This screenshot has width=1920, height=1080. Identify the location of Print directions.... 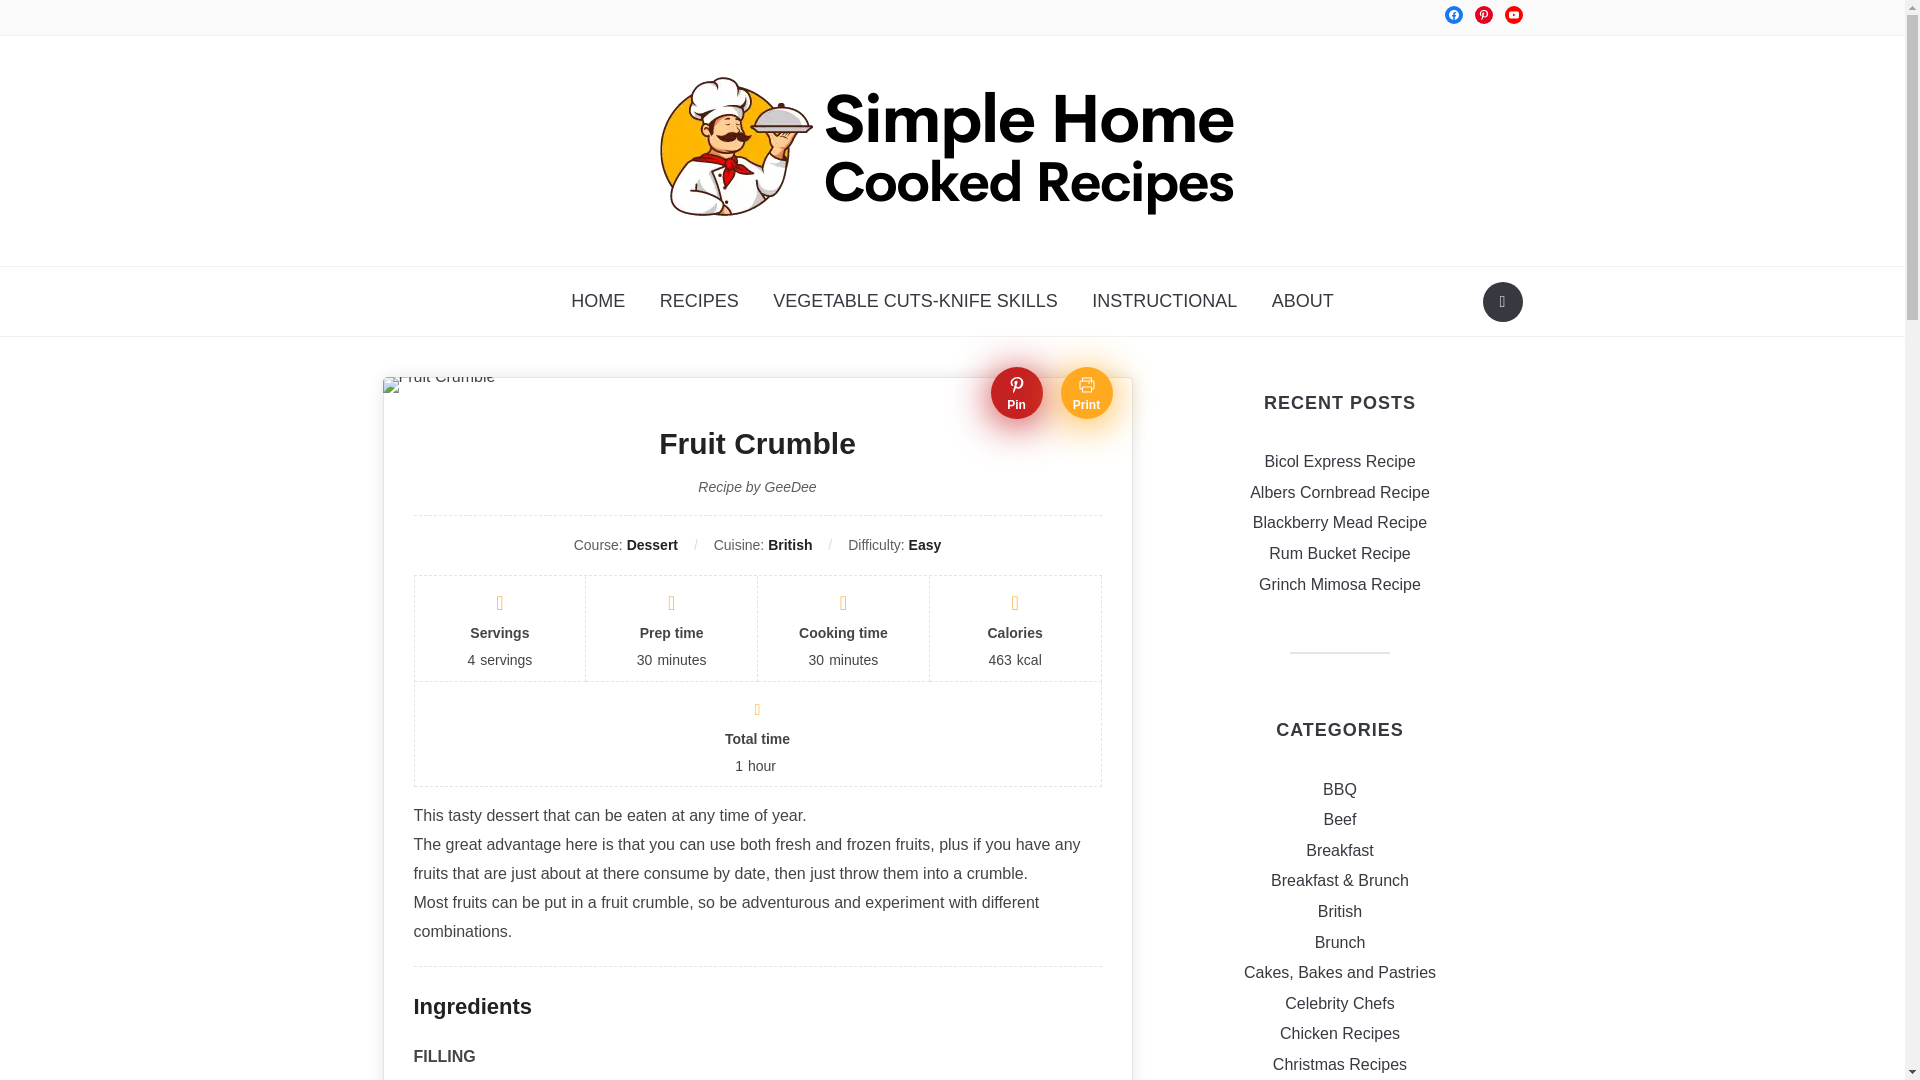
(1085, 393).